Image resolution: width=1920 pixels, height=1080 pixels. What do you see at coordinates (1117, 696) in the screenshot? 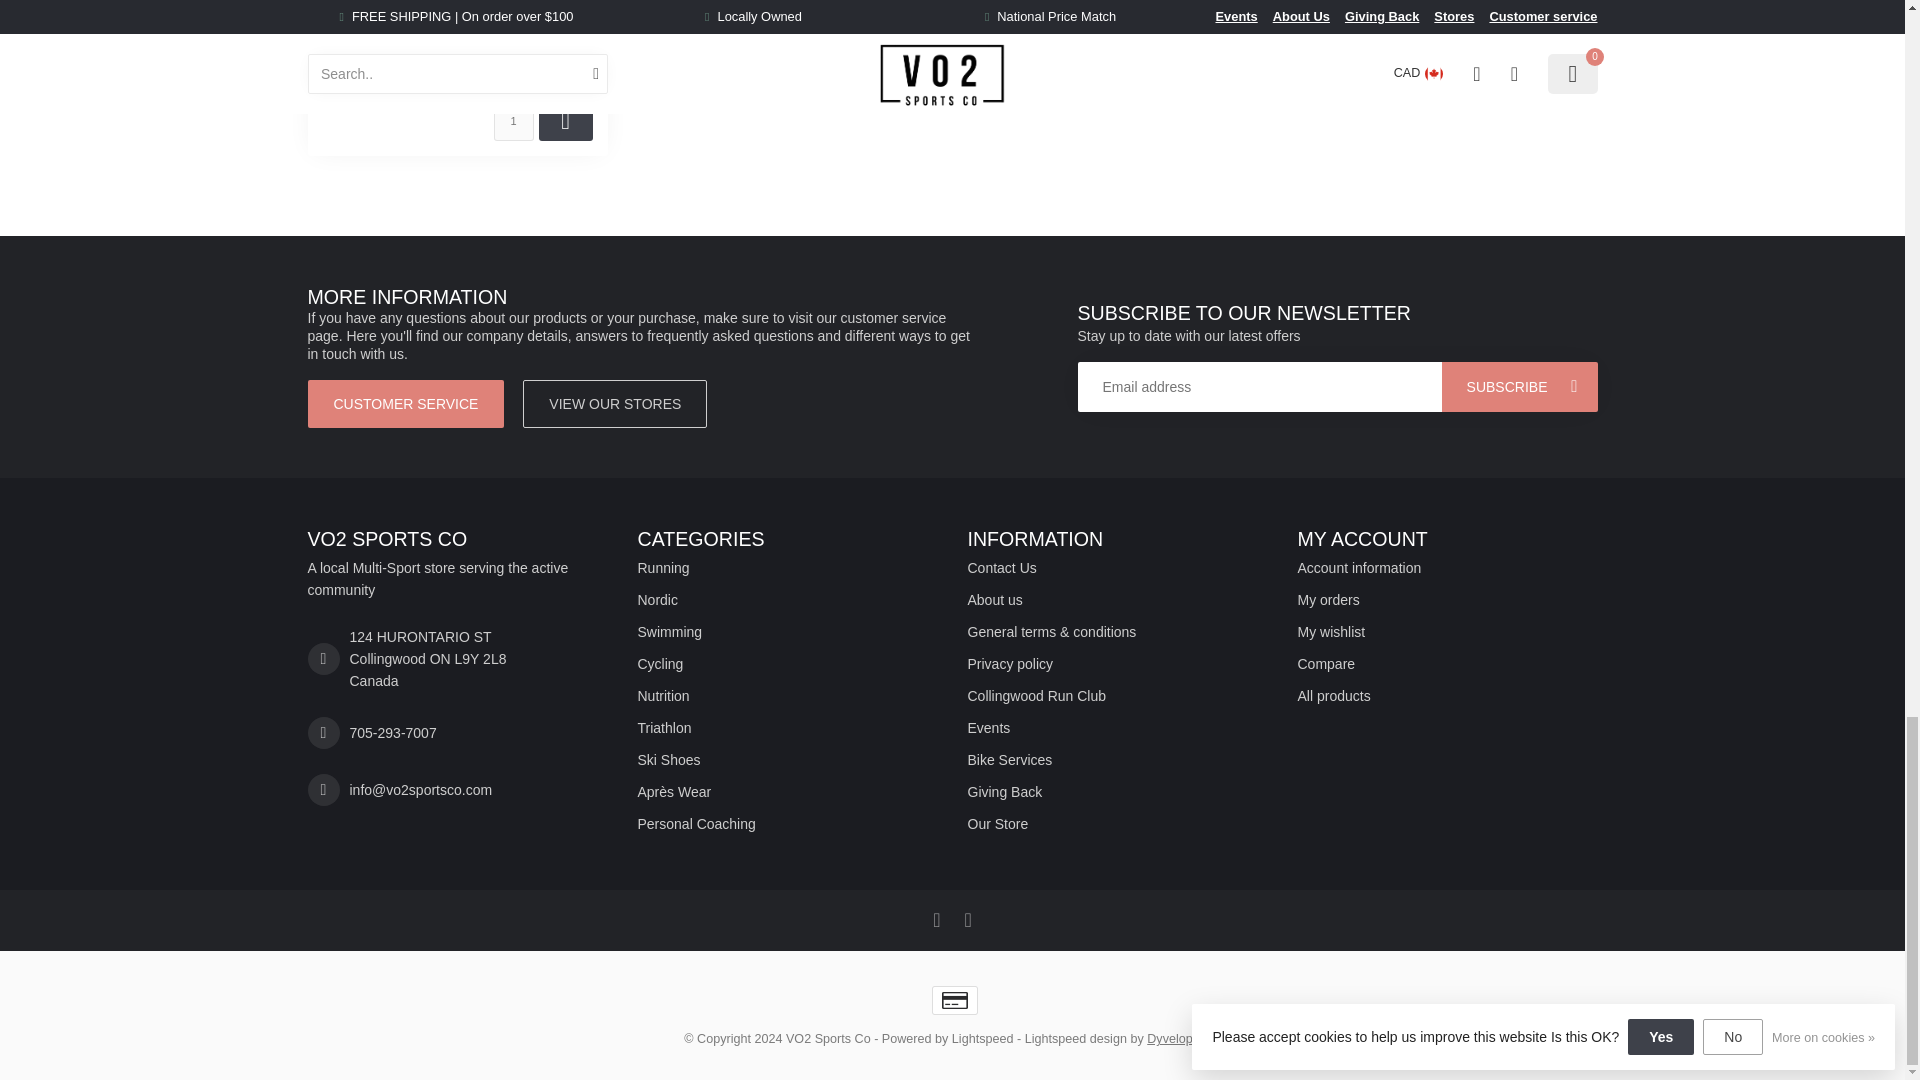
I see `Collingwood Run Club` at bounding box center [1117, 696].